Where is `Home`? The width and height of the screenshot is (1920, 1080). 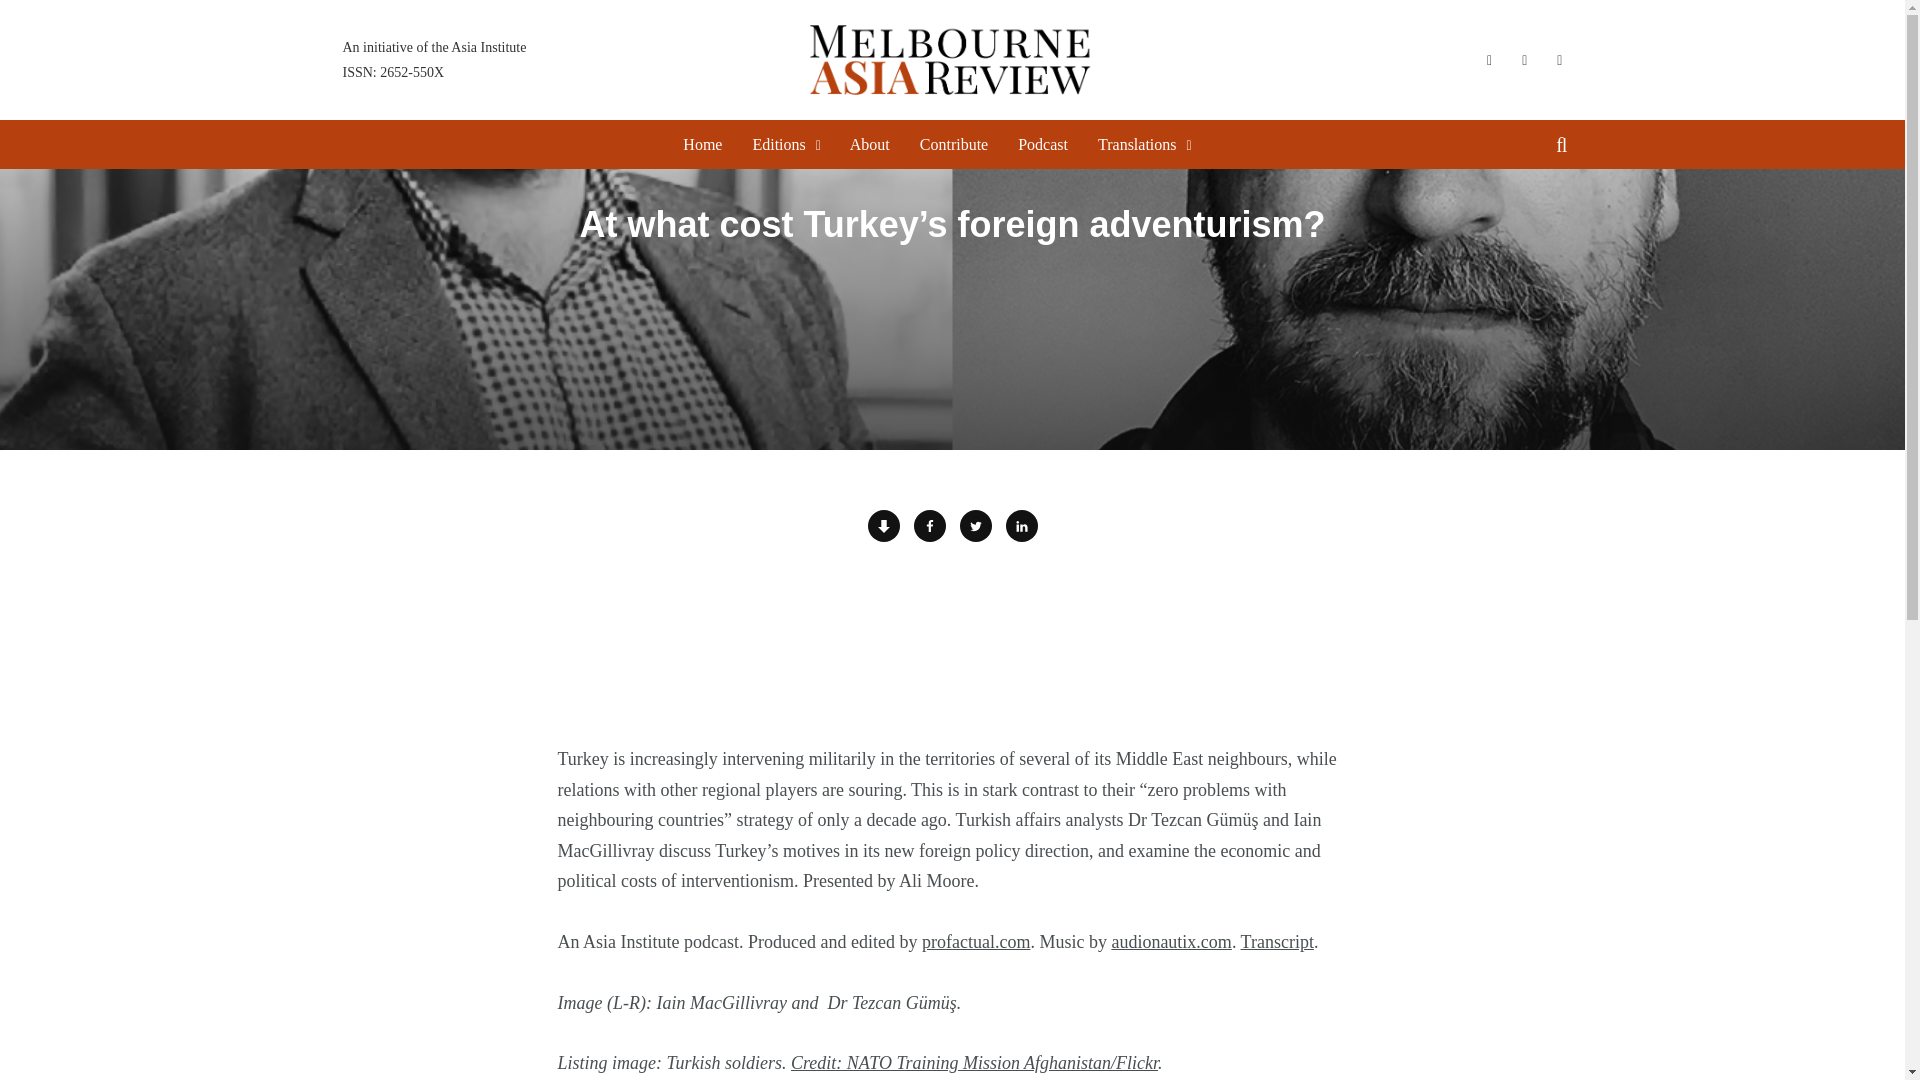 Home is located at coordinates (954, 144).